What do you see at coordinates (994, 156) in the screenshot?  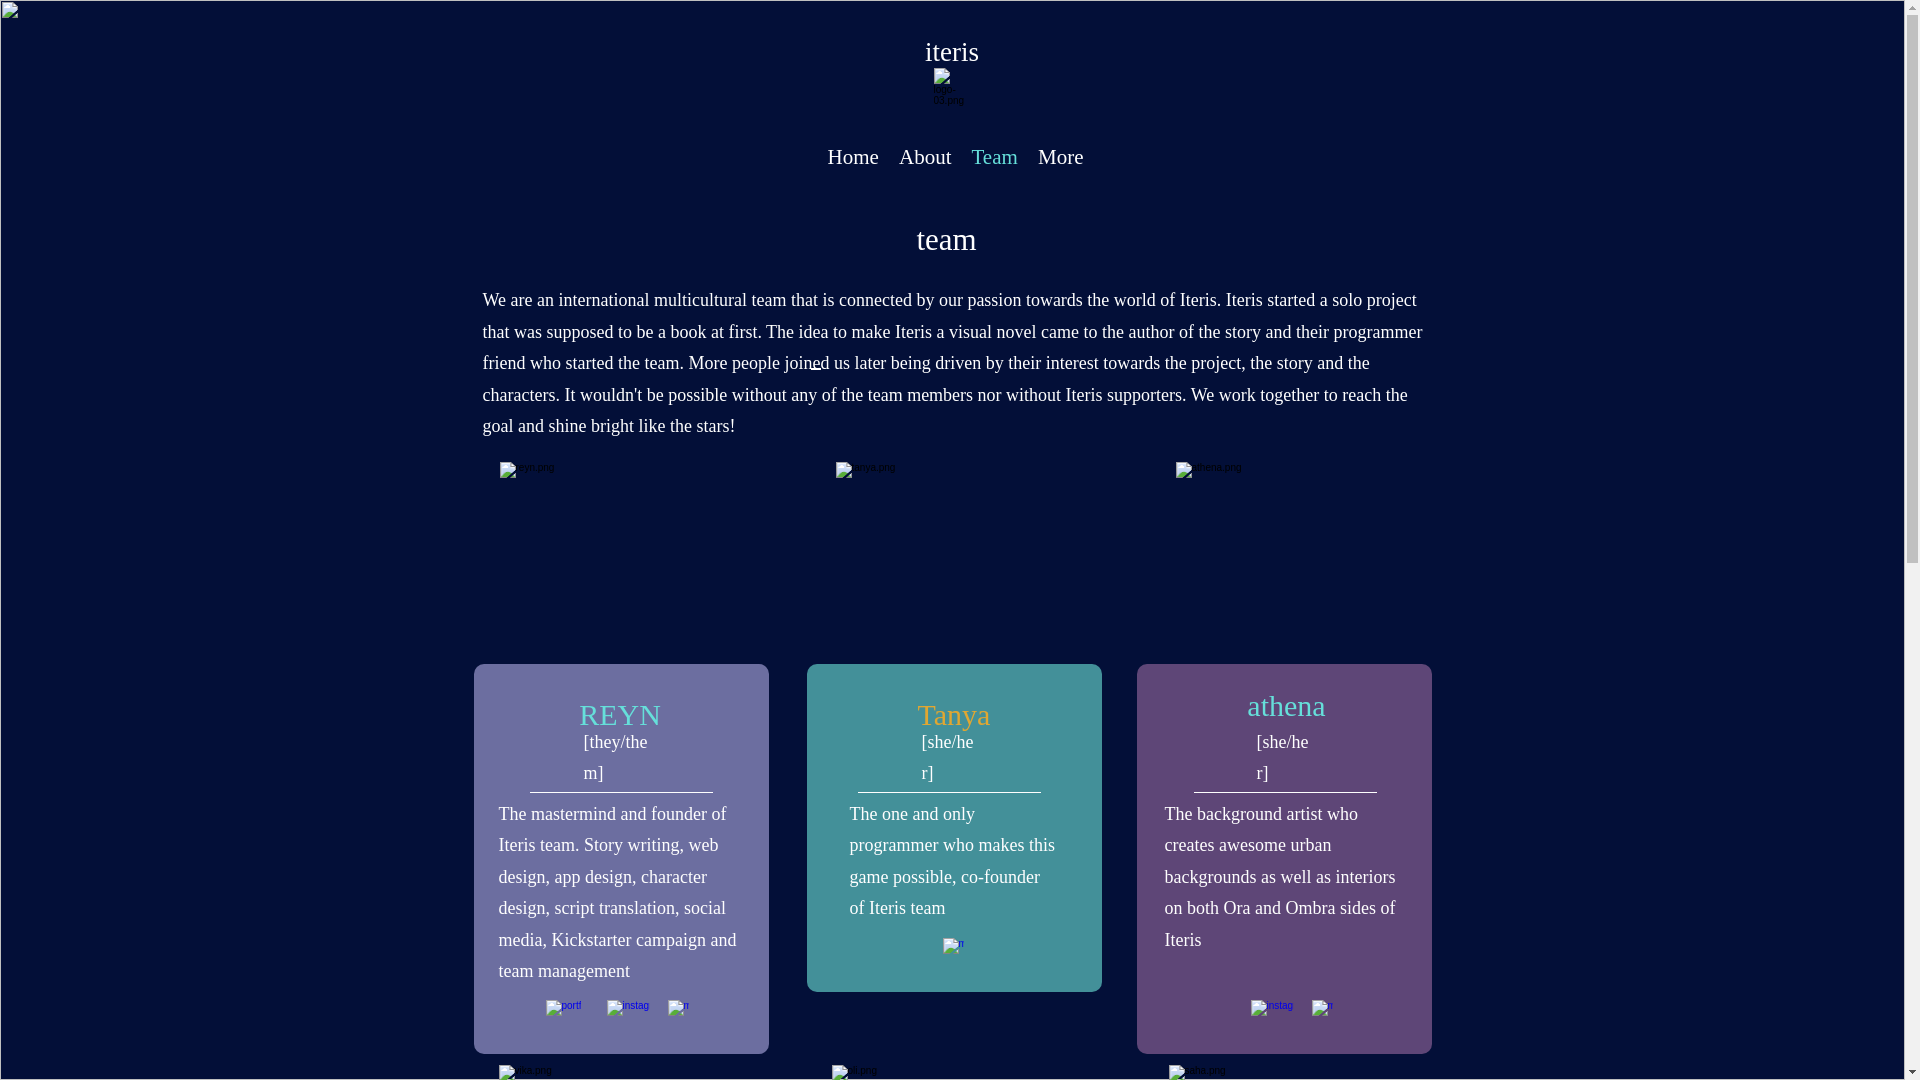 I see `Team` at bounding box center [994, 156].